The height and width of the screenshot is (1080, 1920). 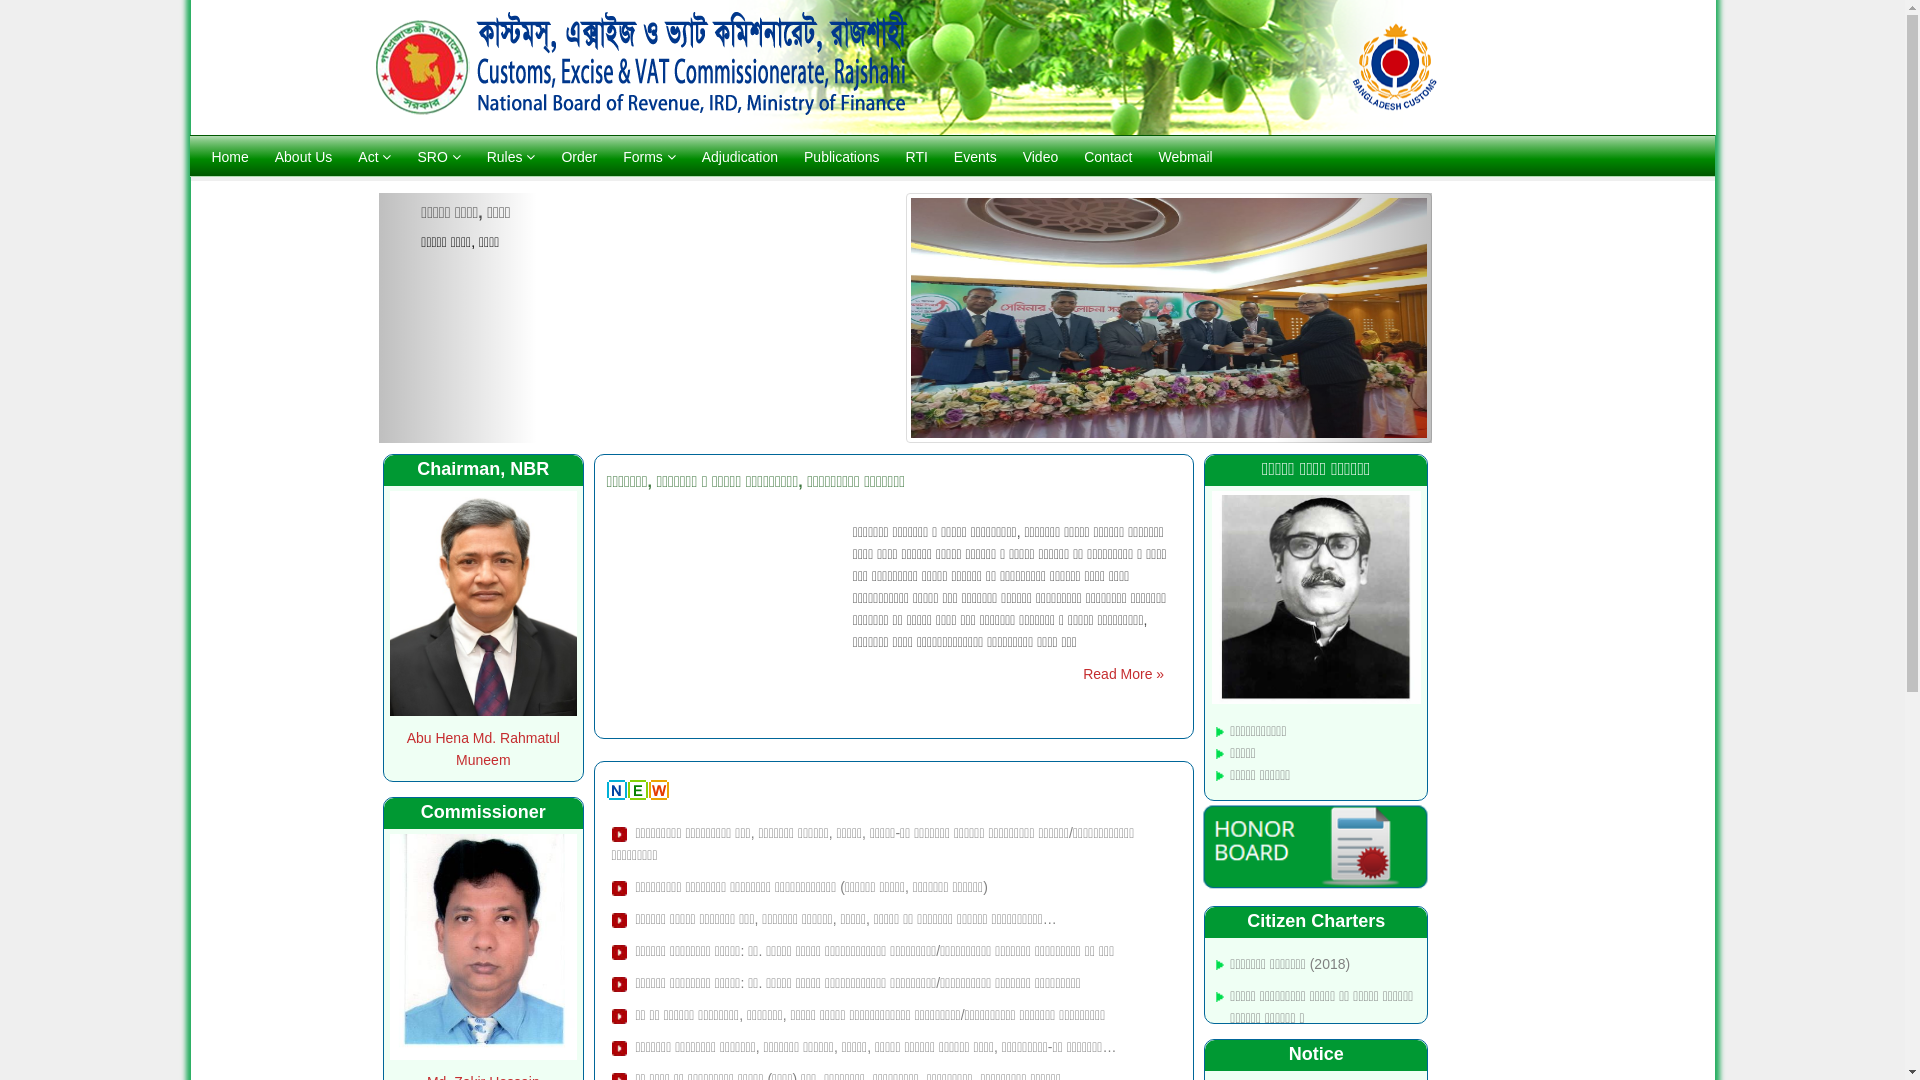 I want to click on Rules, so click(x=512, y=157).